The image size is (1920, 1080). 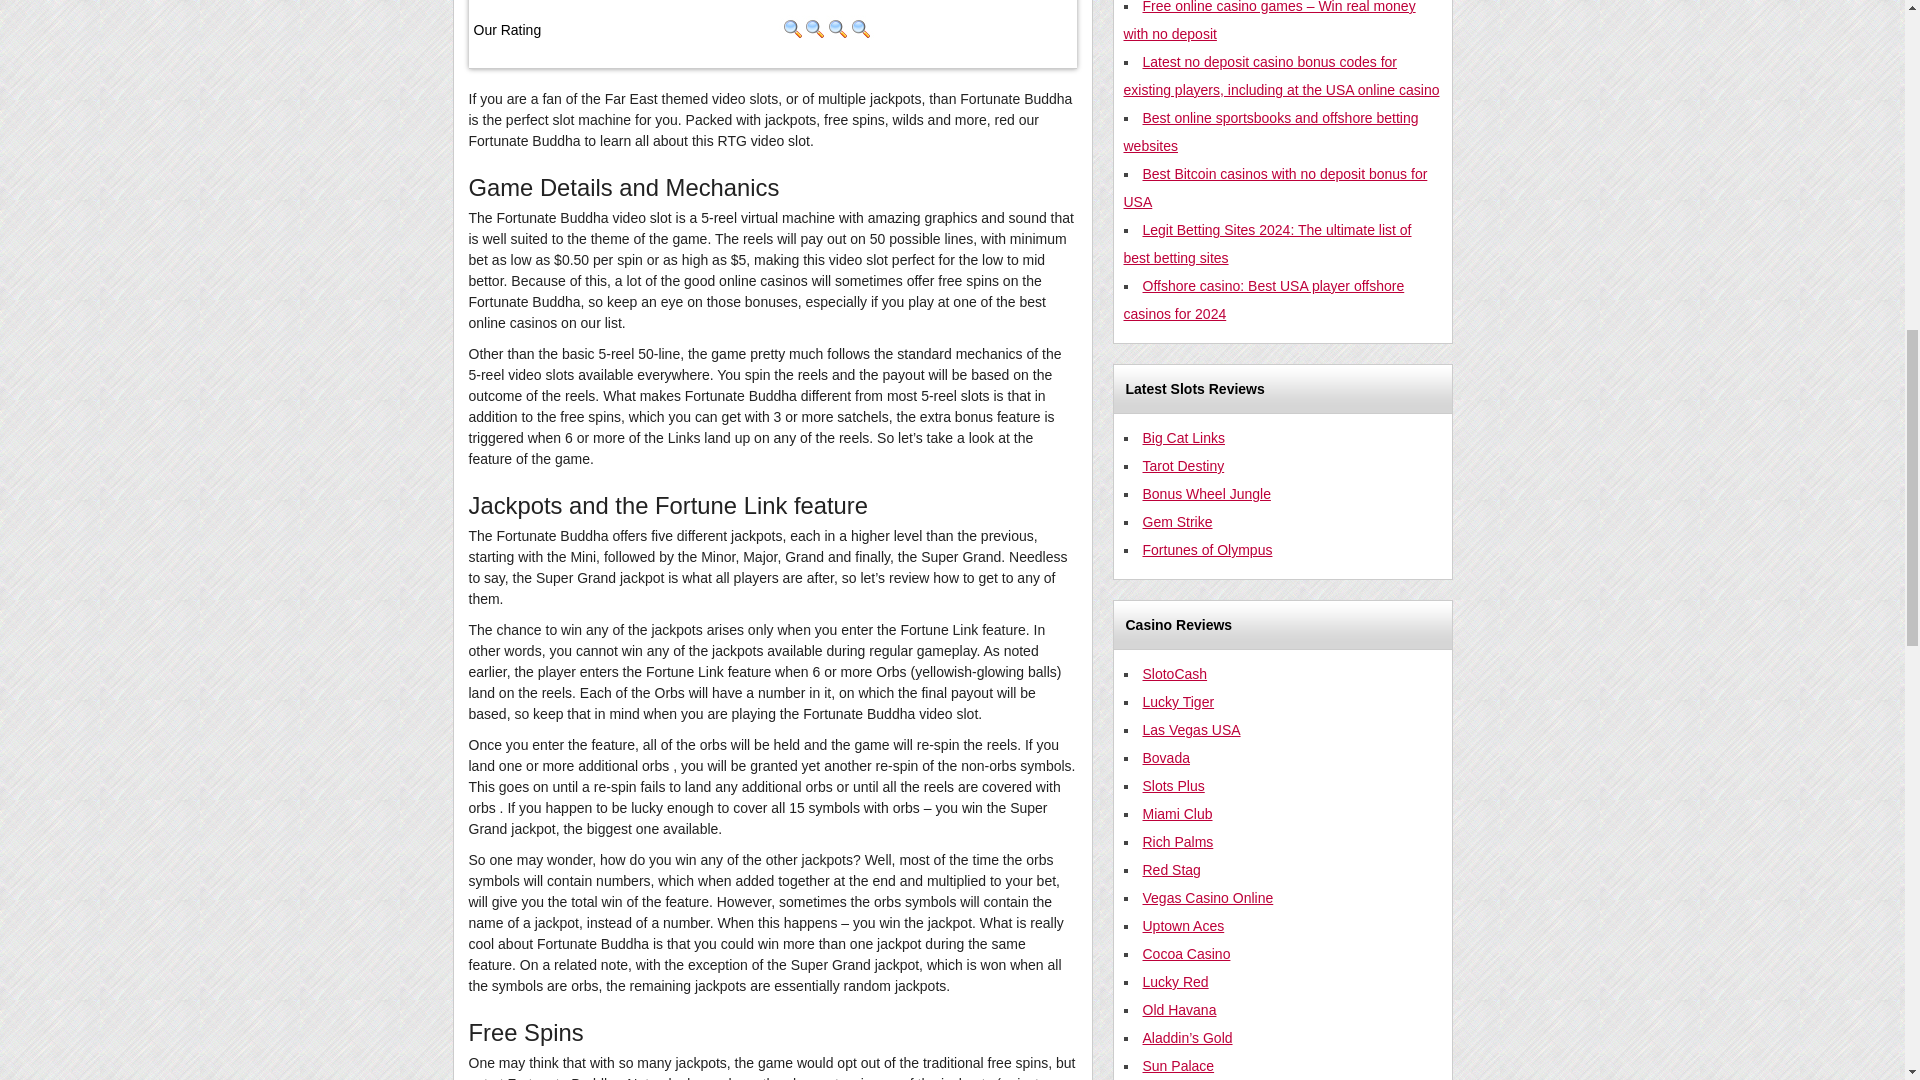 I want to click on Gem Strike, so click(x=1176, y=522).